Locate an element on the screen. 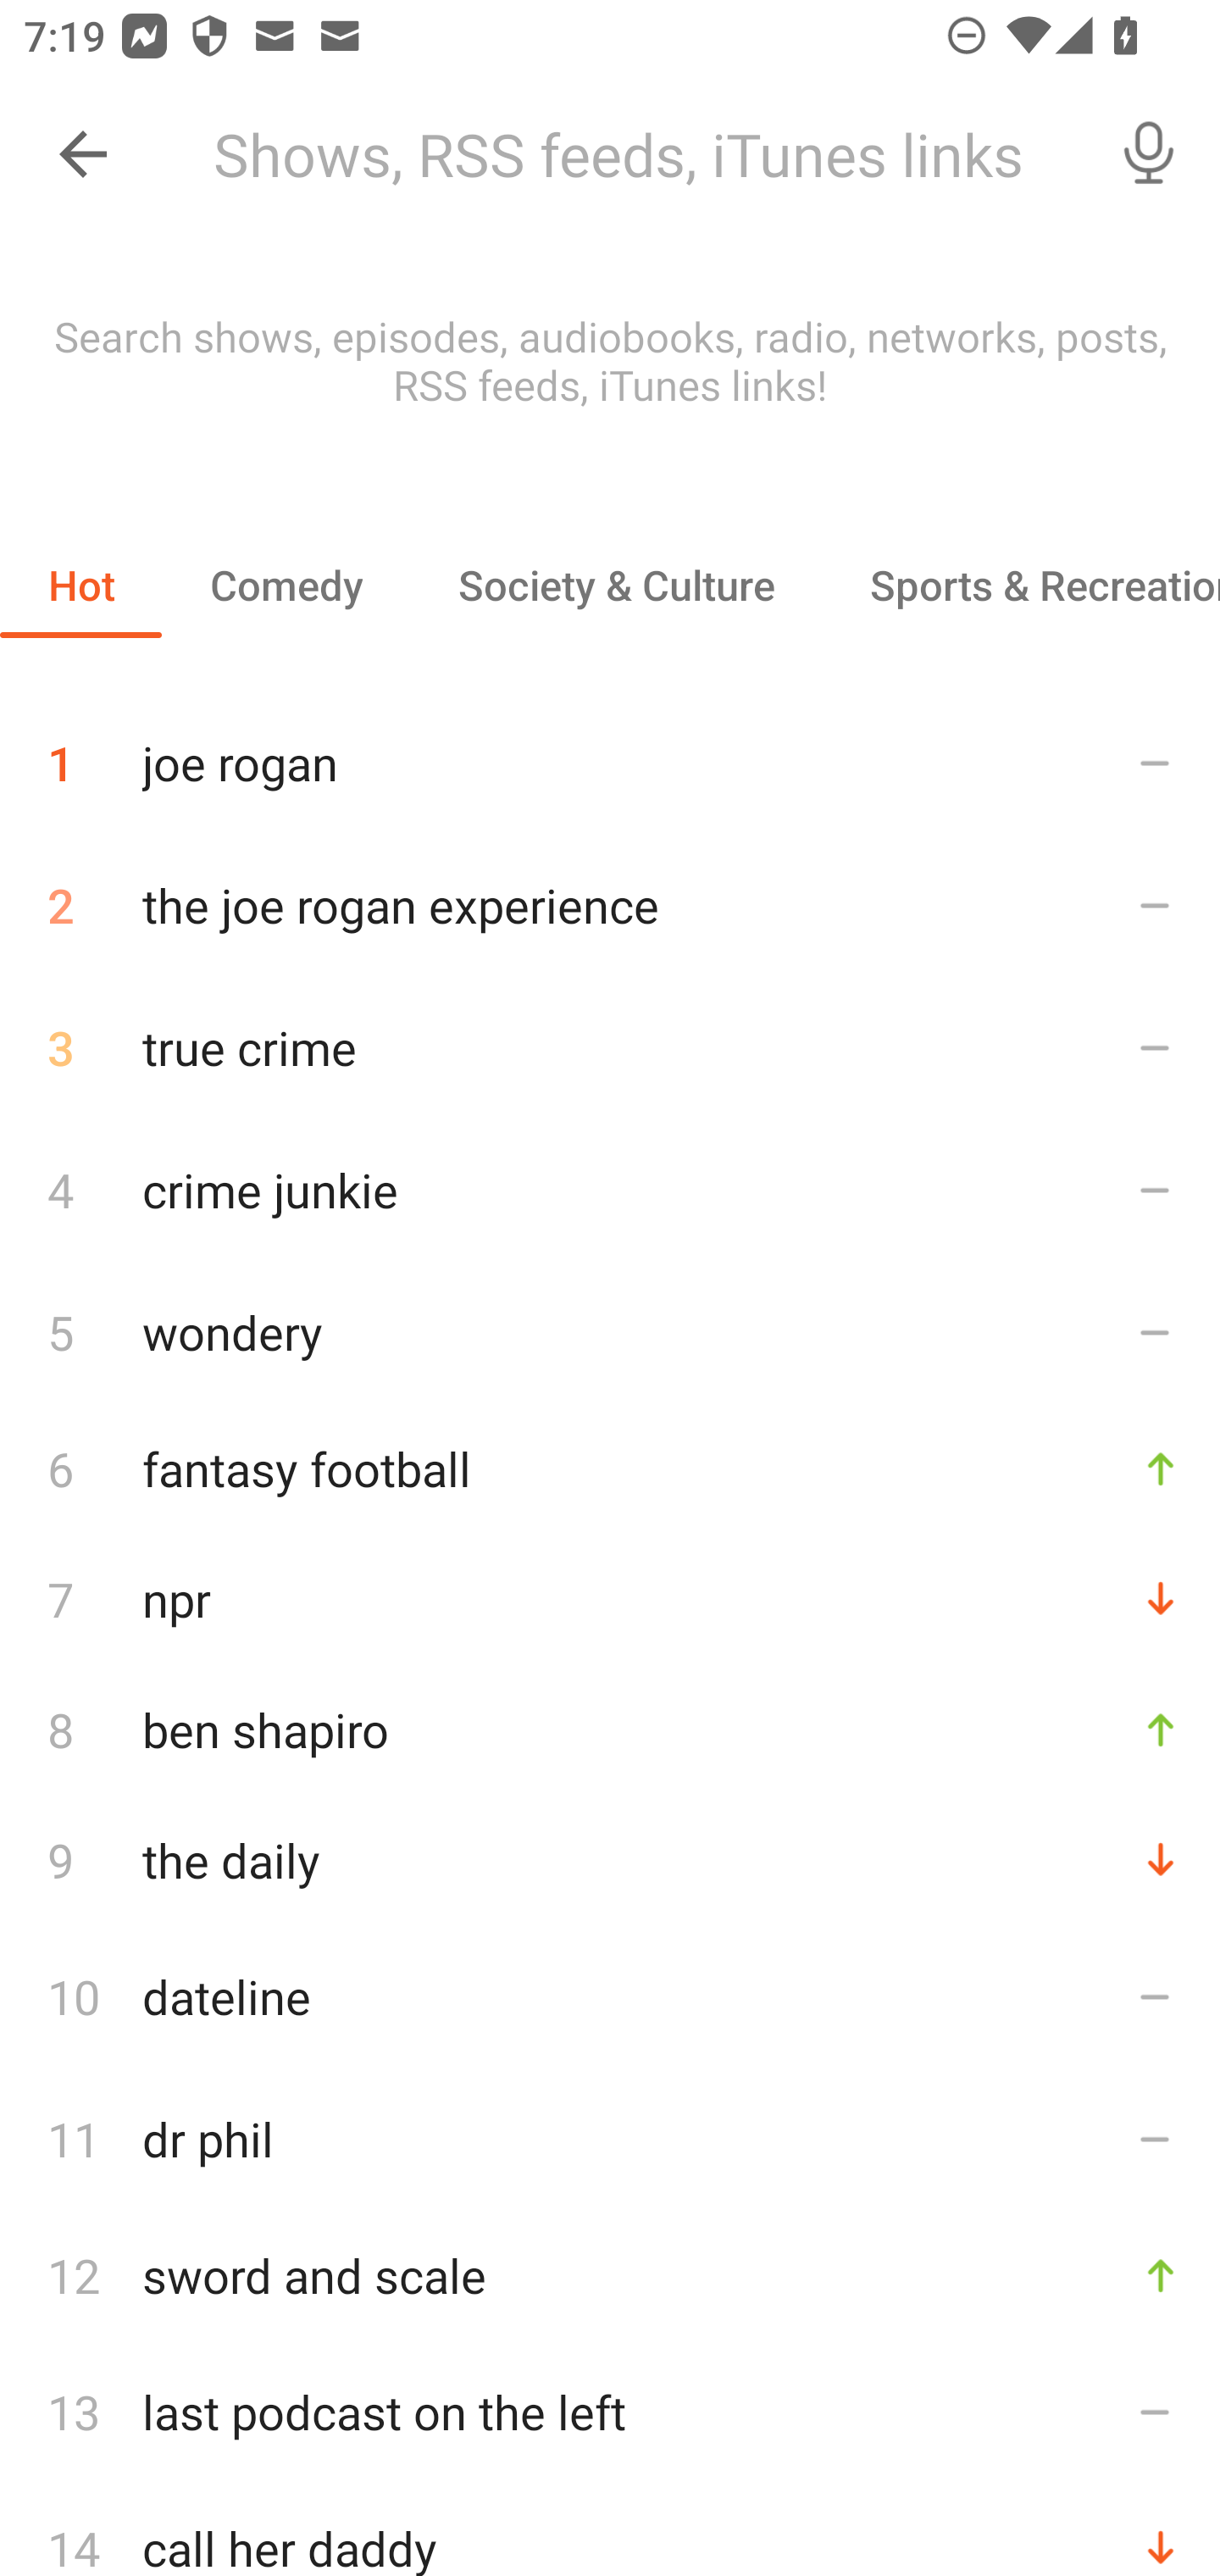 The height and width of the screenshot is (2576, 1220). 5 wondery is located at coordinates (610, 1331).